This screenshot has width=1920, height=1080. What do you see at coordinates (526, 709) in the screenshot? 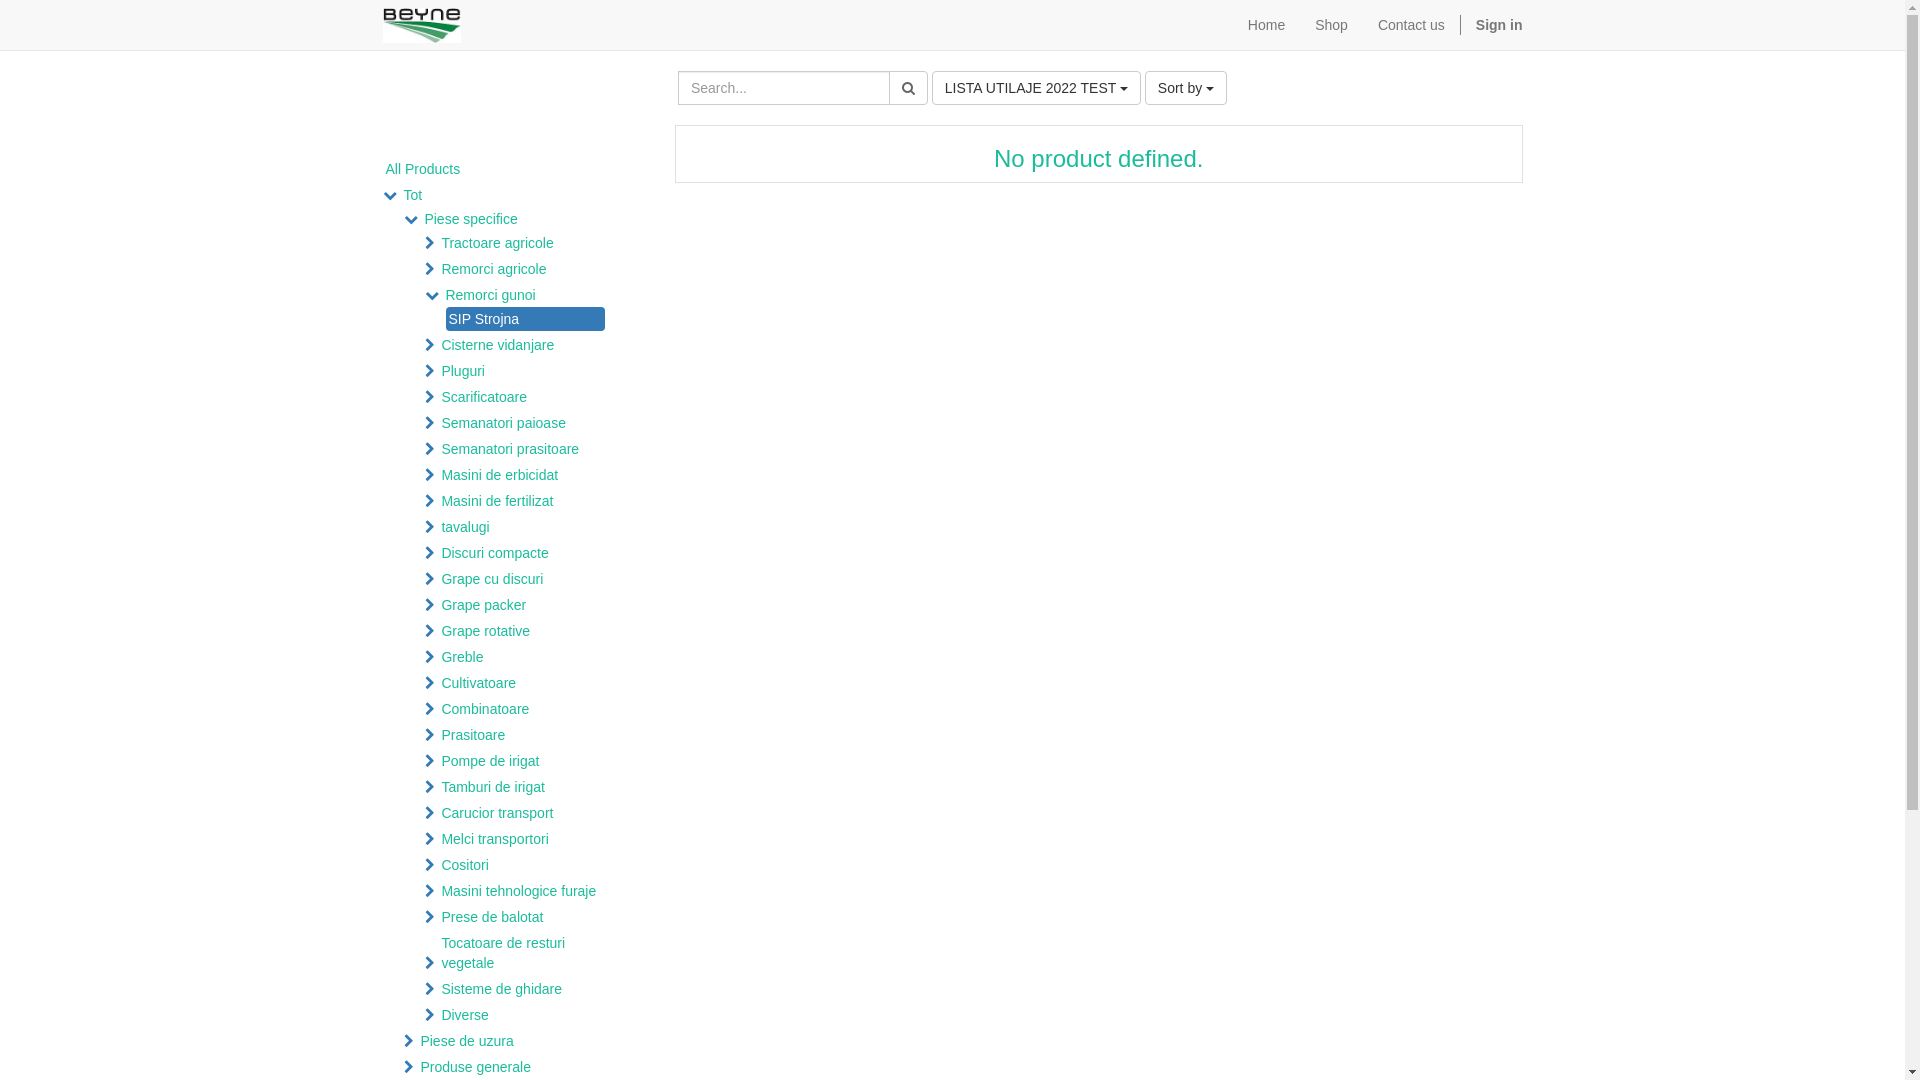
I see `Combinatoare` at bounding box center [526, 709].